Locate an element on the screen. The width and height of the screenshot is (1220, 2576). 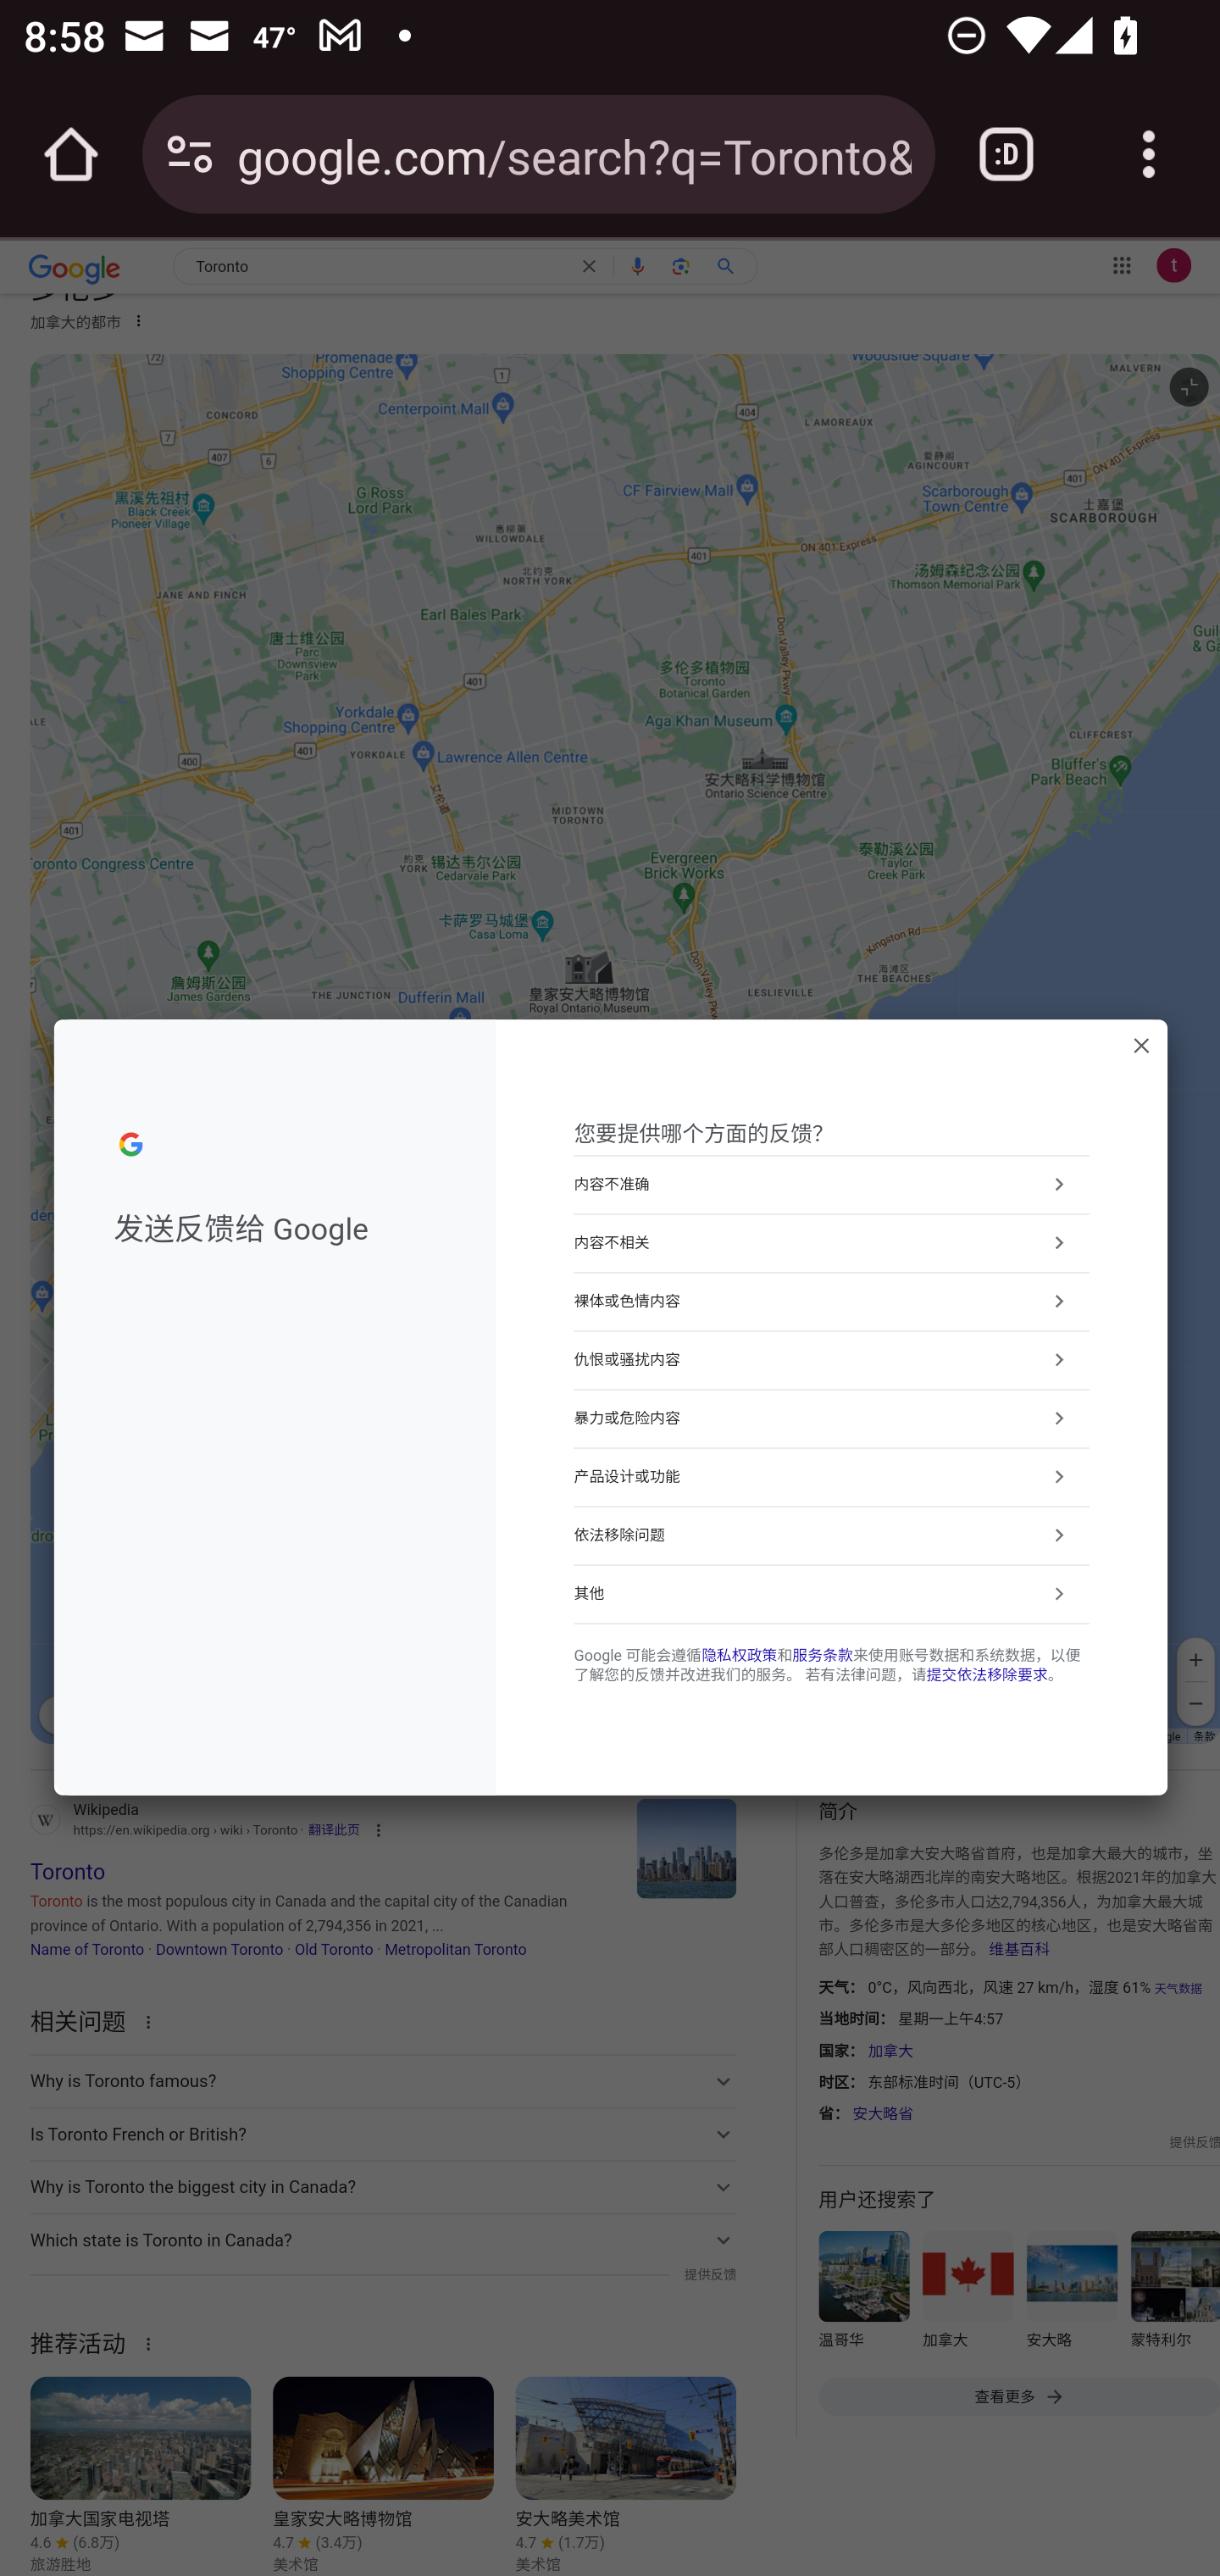
其他 is located at coordinates (832, 1593).